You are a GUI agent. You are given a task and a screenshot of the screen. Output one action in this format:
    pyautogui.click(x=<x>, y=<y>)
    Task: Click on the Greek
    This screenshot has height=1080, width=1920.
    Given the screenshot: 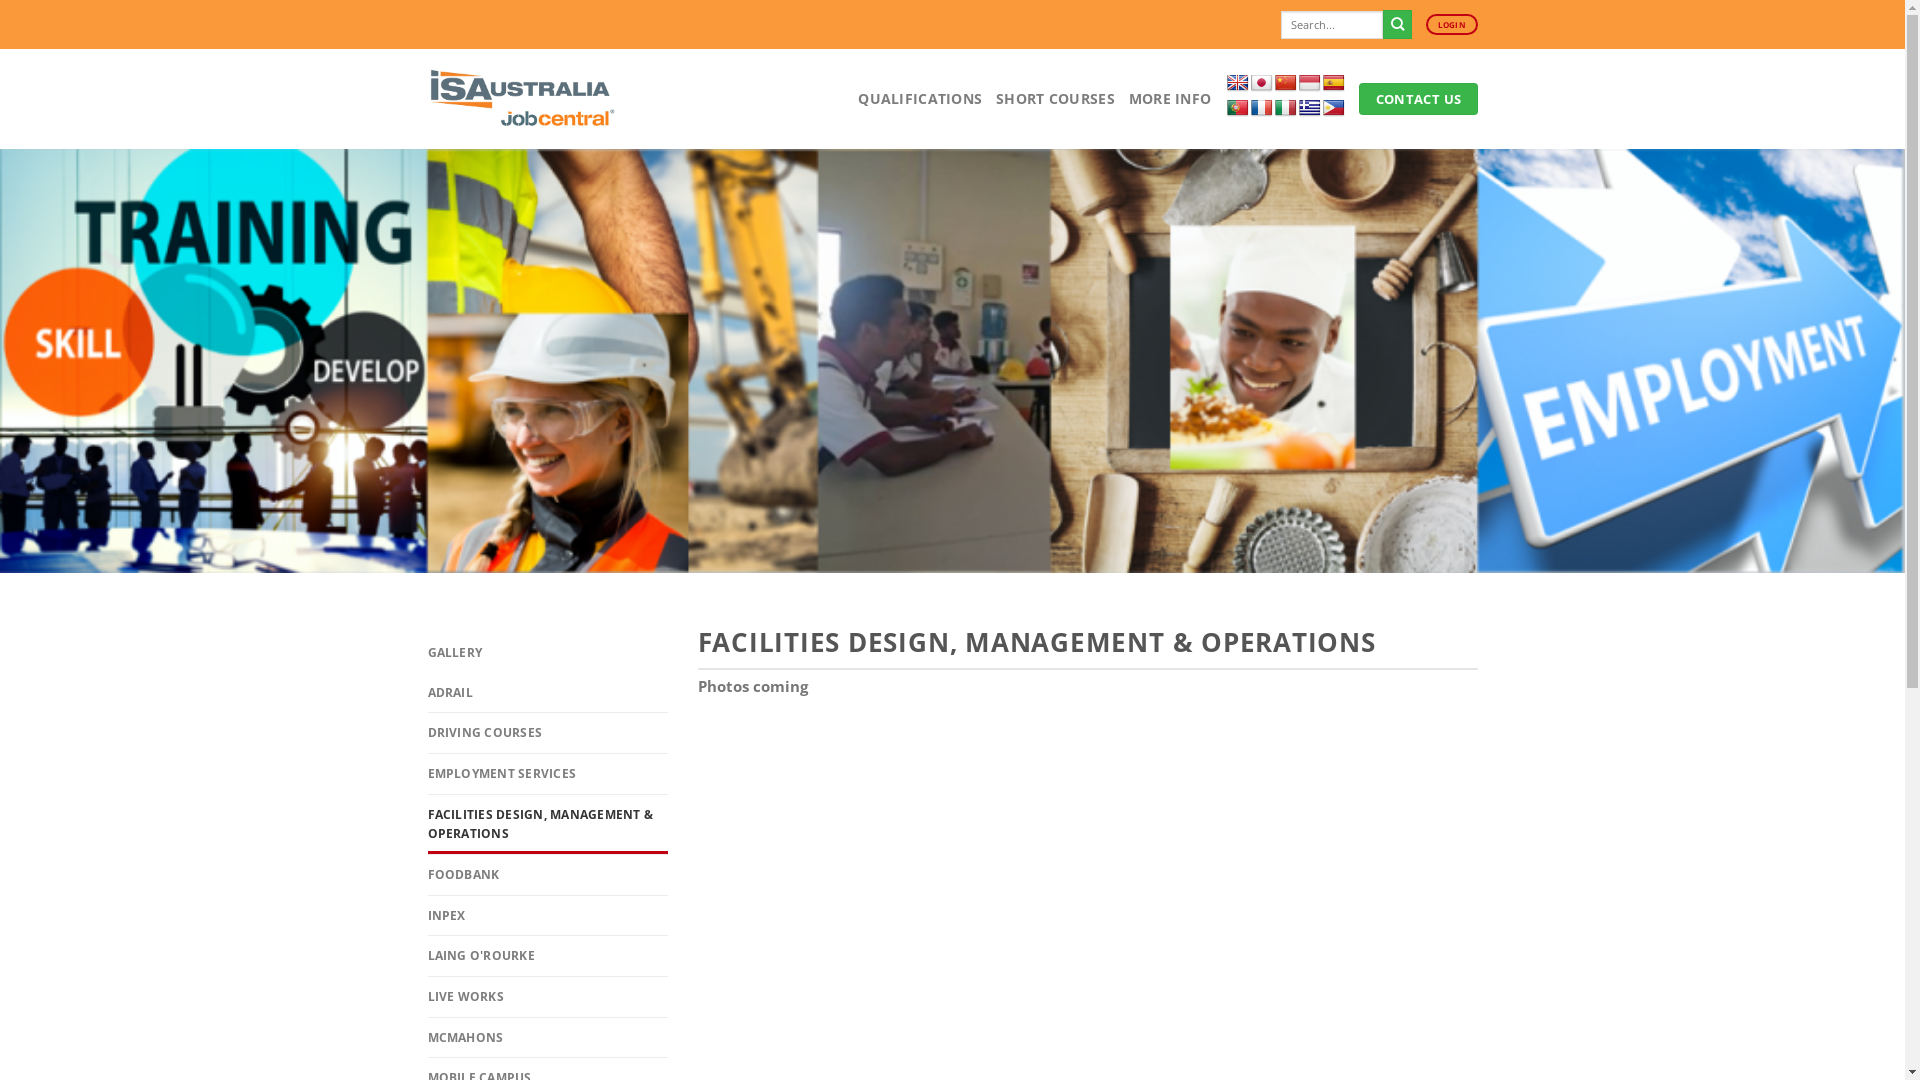 What is the action you would take?
    pyautogui.click(x=1310, y=108)
    